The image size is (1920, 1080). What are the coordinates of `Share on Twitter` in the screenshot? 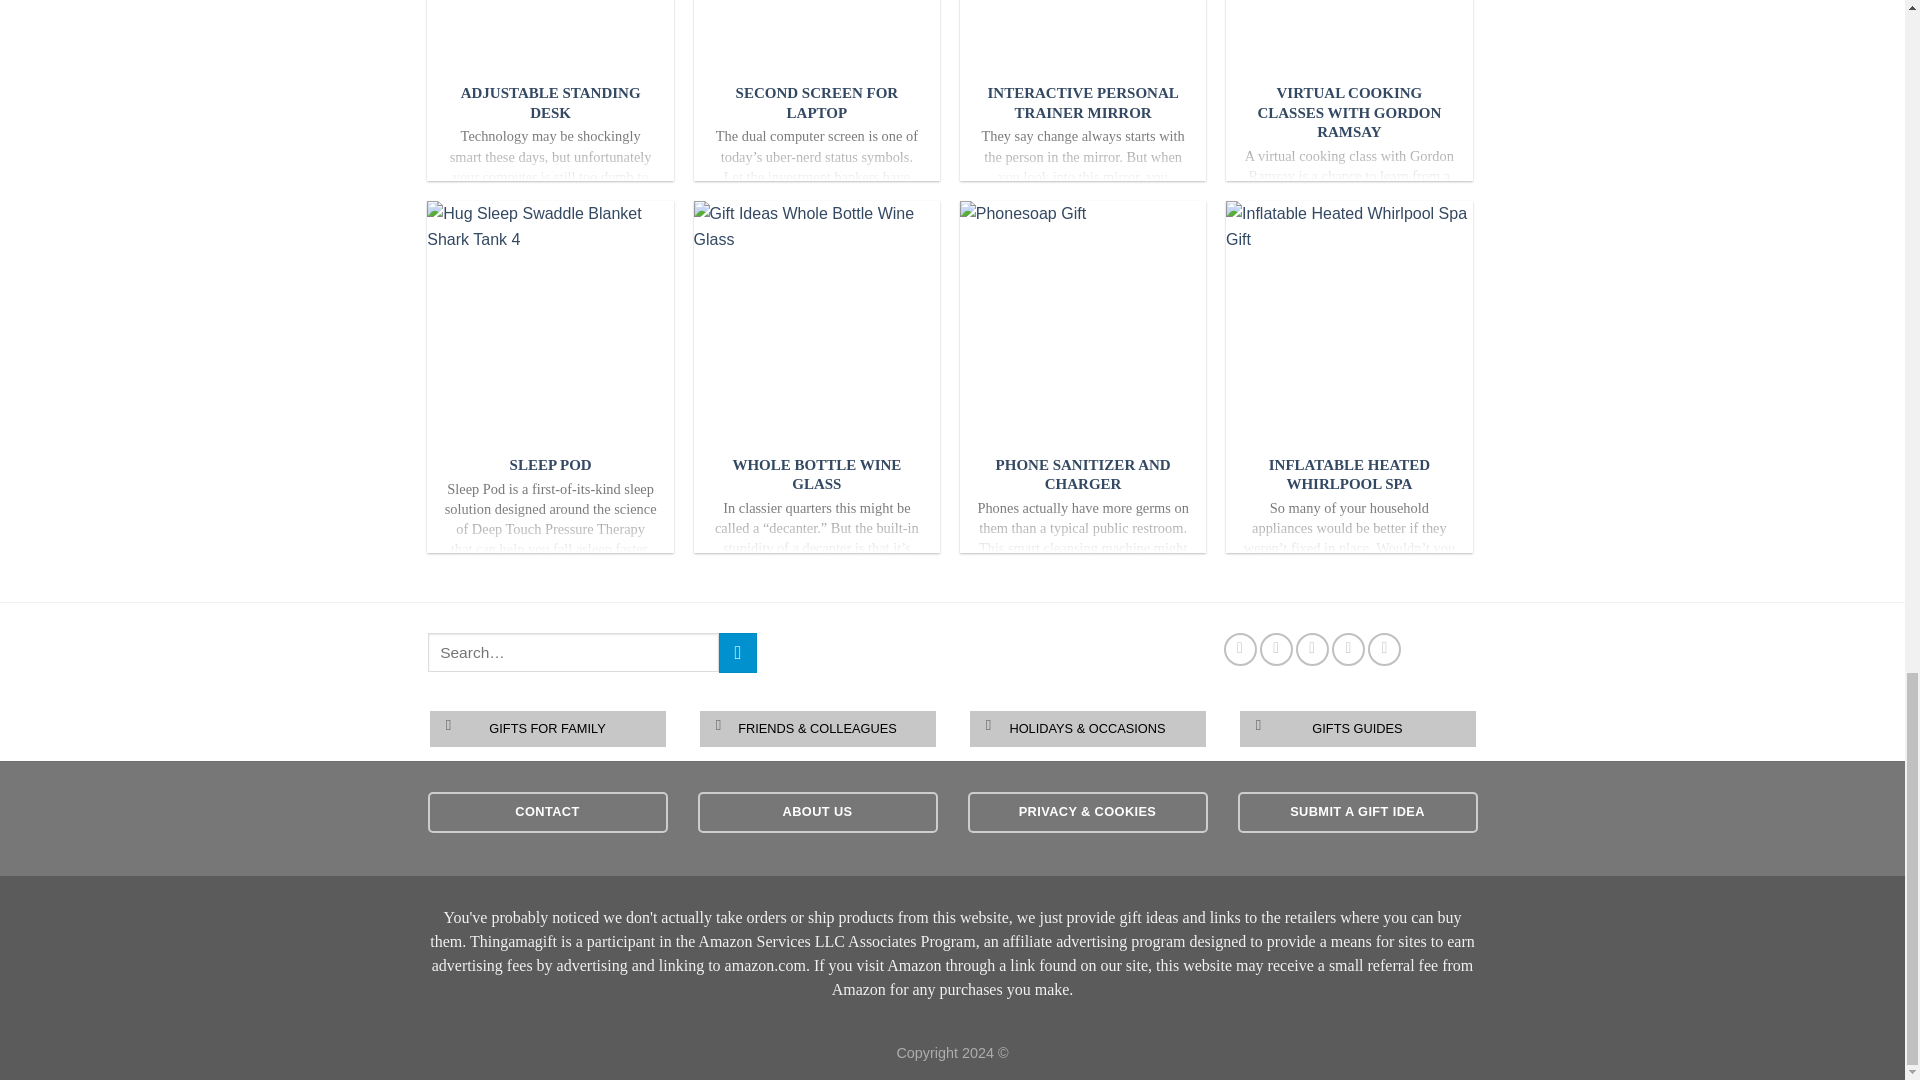 It's located at (1276, 649).